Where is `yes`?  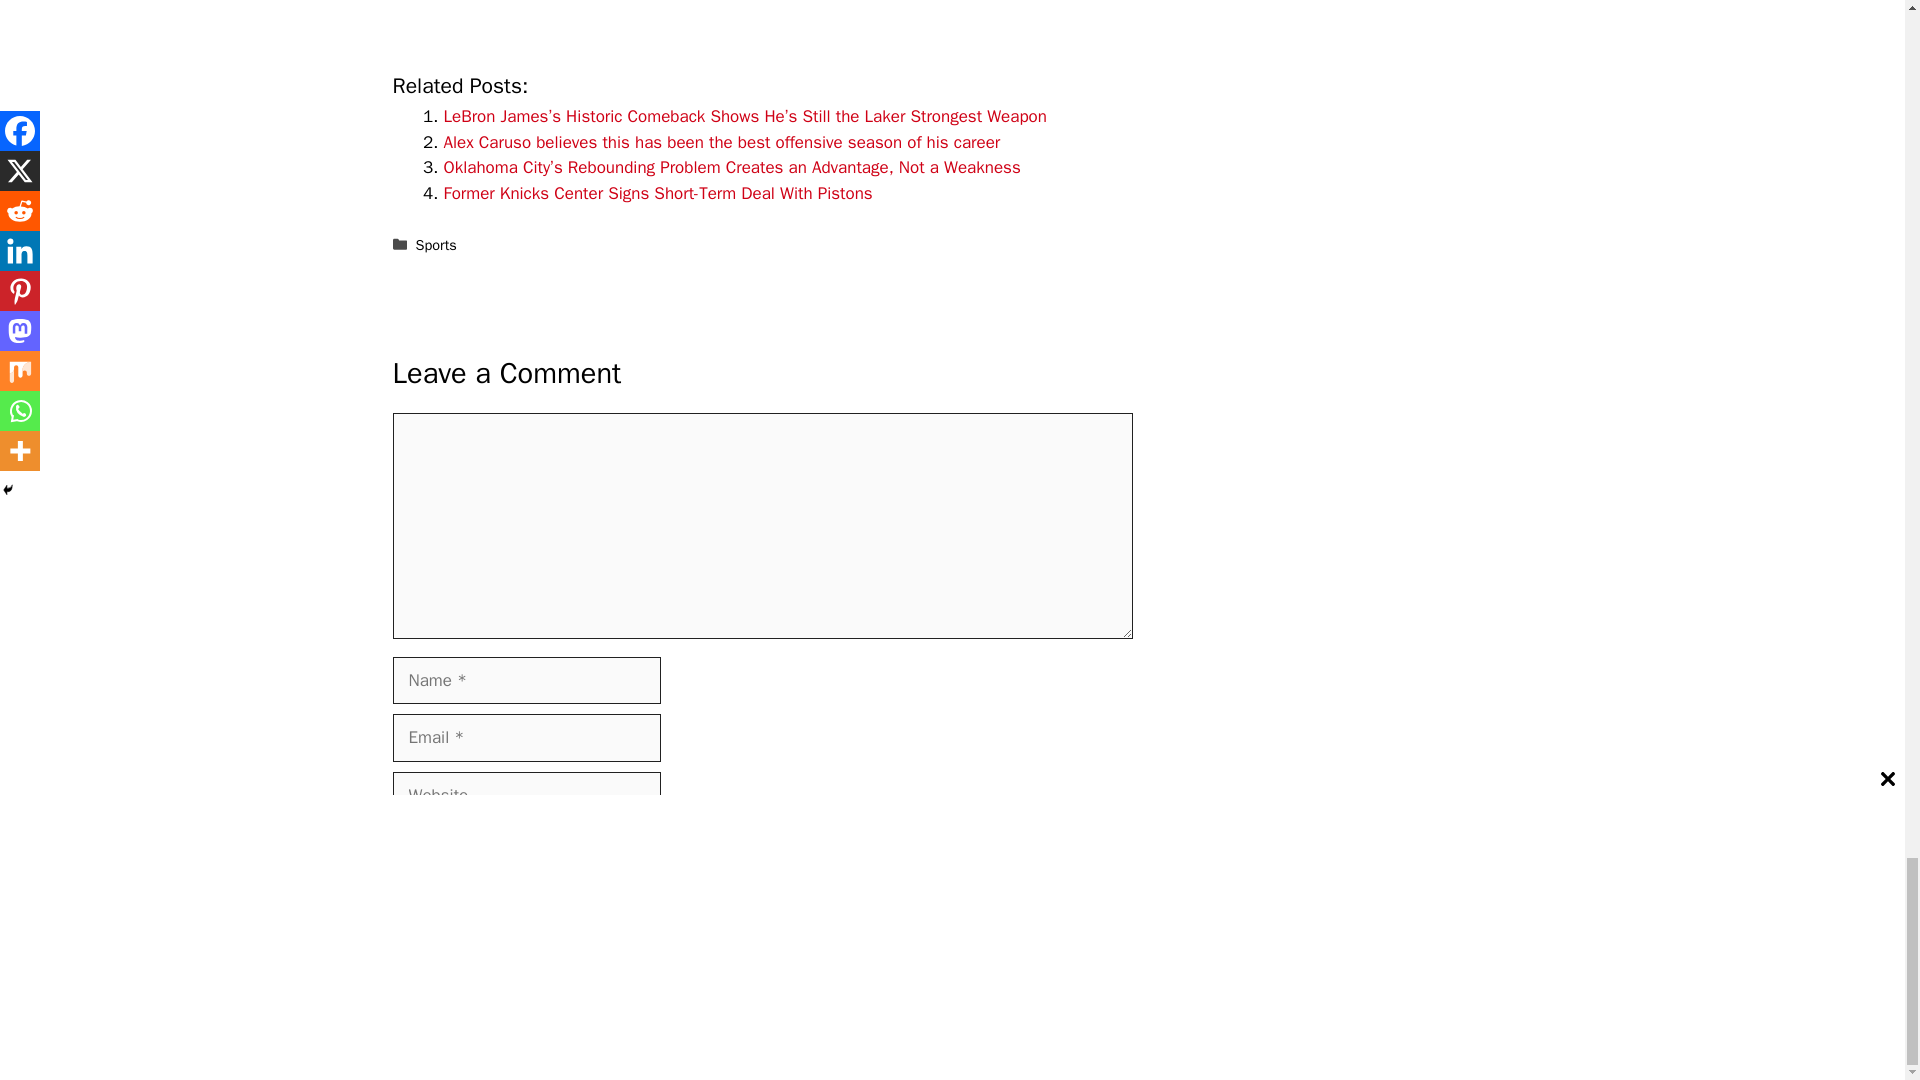
yes is located at coordinates (398, 842).